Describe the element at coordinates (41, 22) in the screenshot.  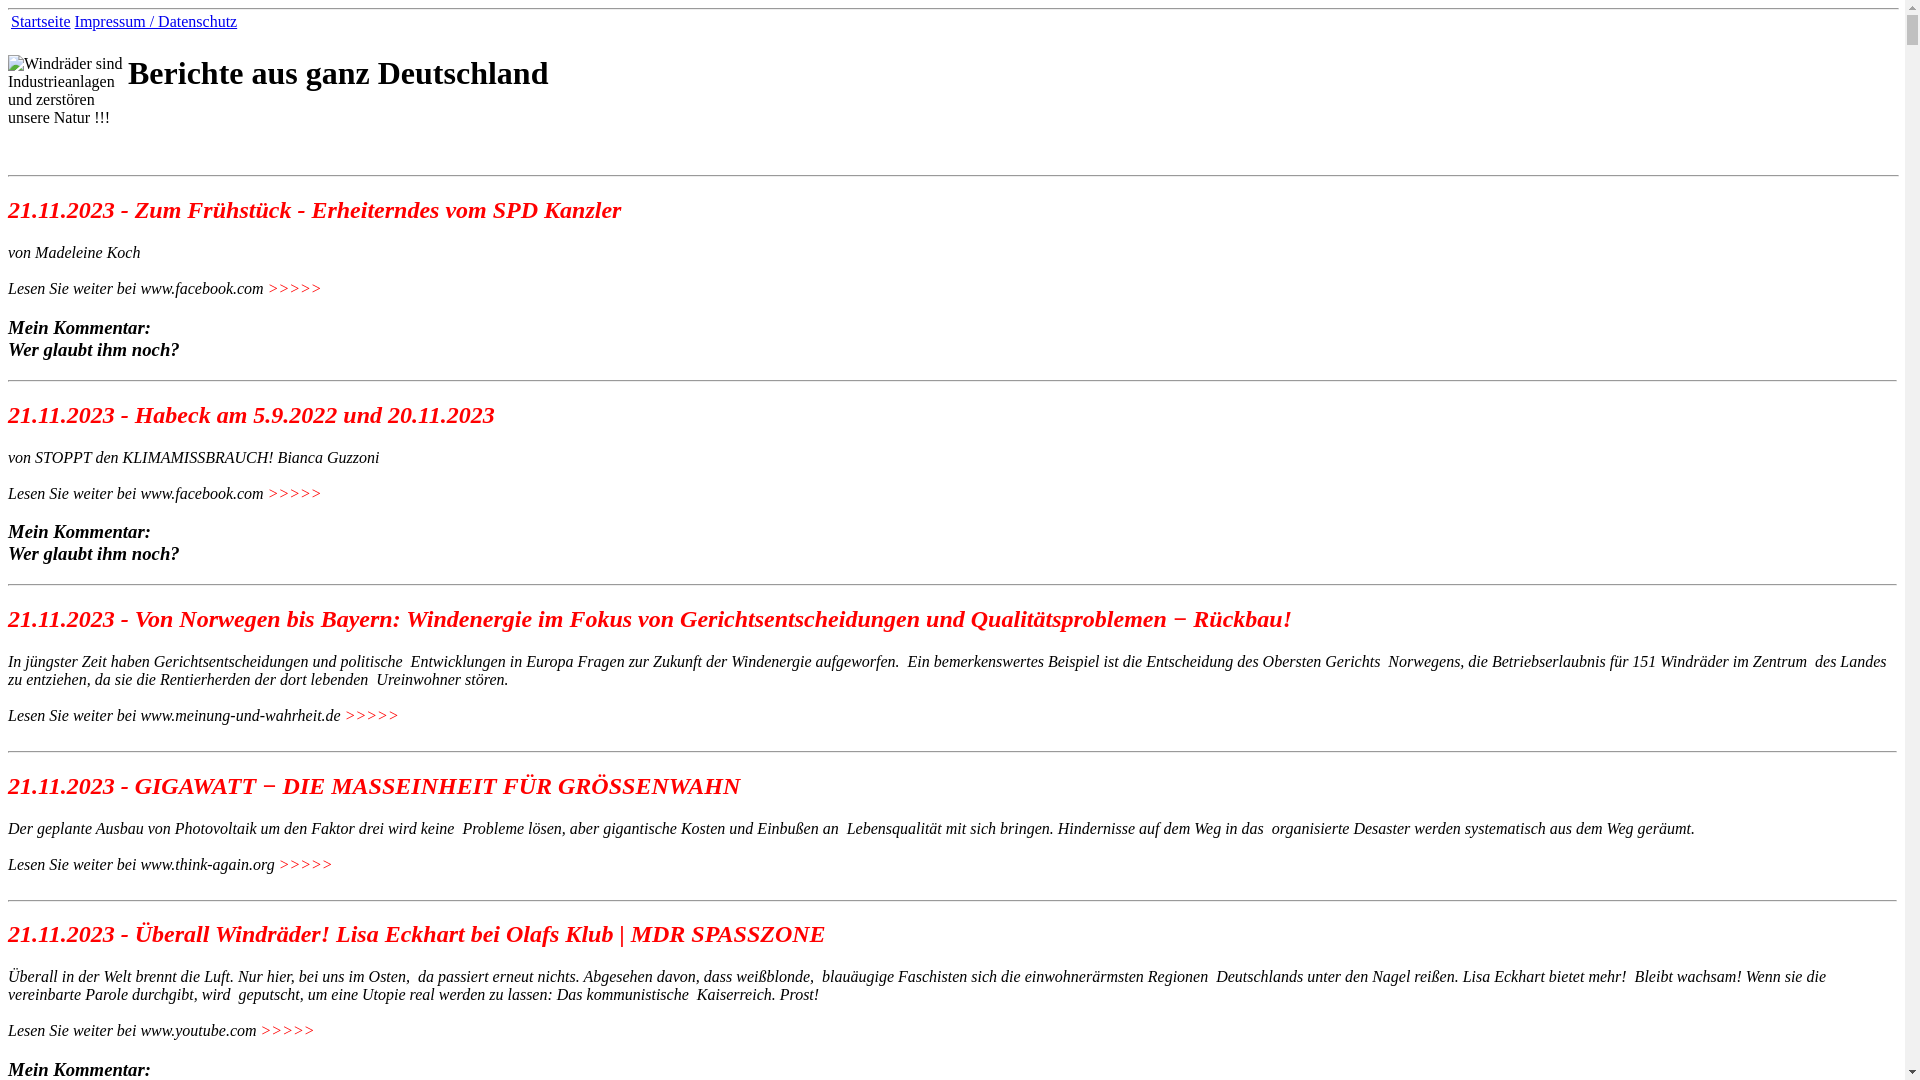
I see `Startseite` at that location.